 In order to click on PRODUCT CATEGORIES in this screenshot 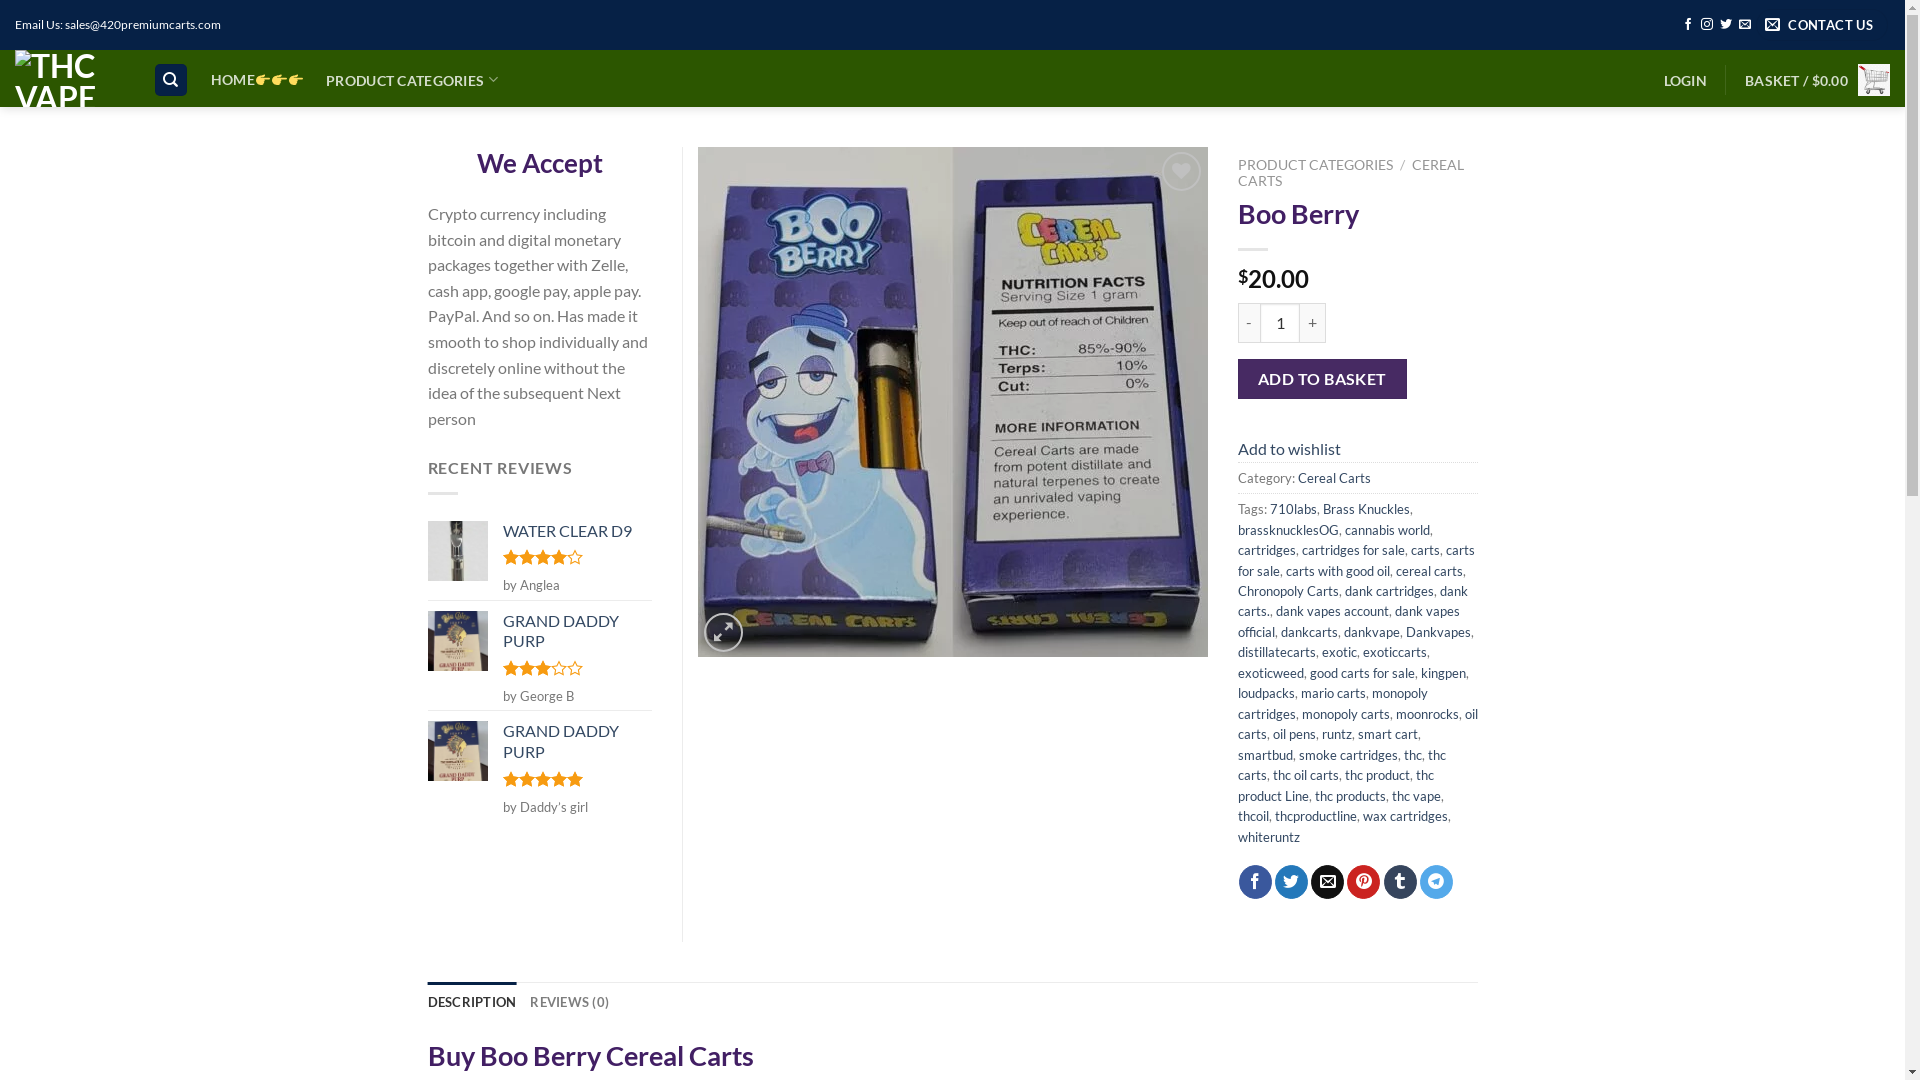, I will do `click(412, 80)`.